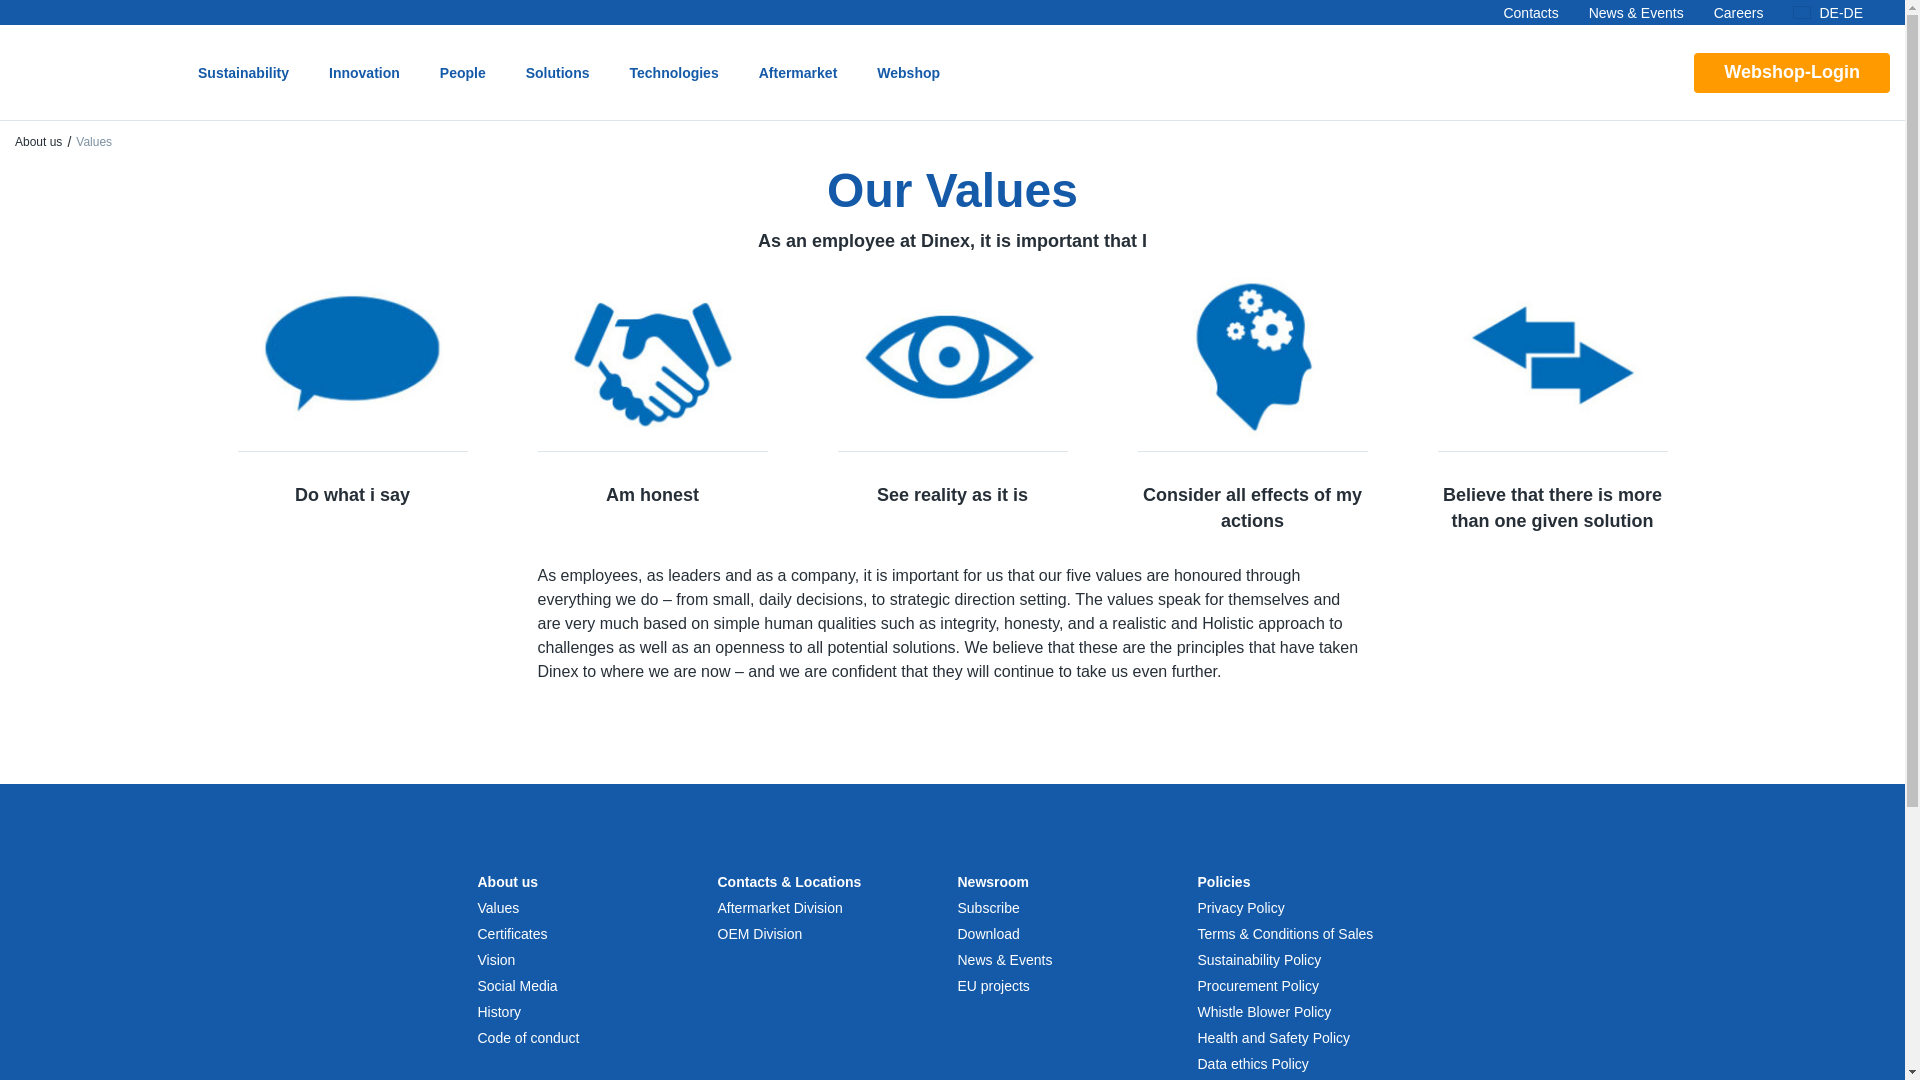 Image resolution: width=1920 pixels, height=1080 pixels. What do you see at coordinates (1530, 12) in the screenshot?
I see `Contacts` at bounding box center [1530, 12].